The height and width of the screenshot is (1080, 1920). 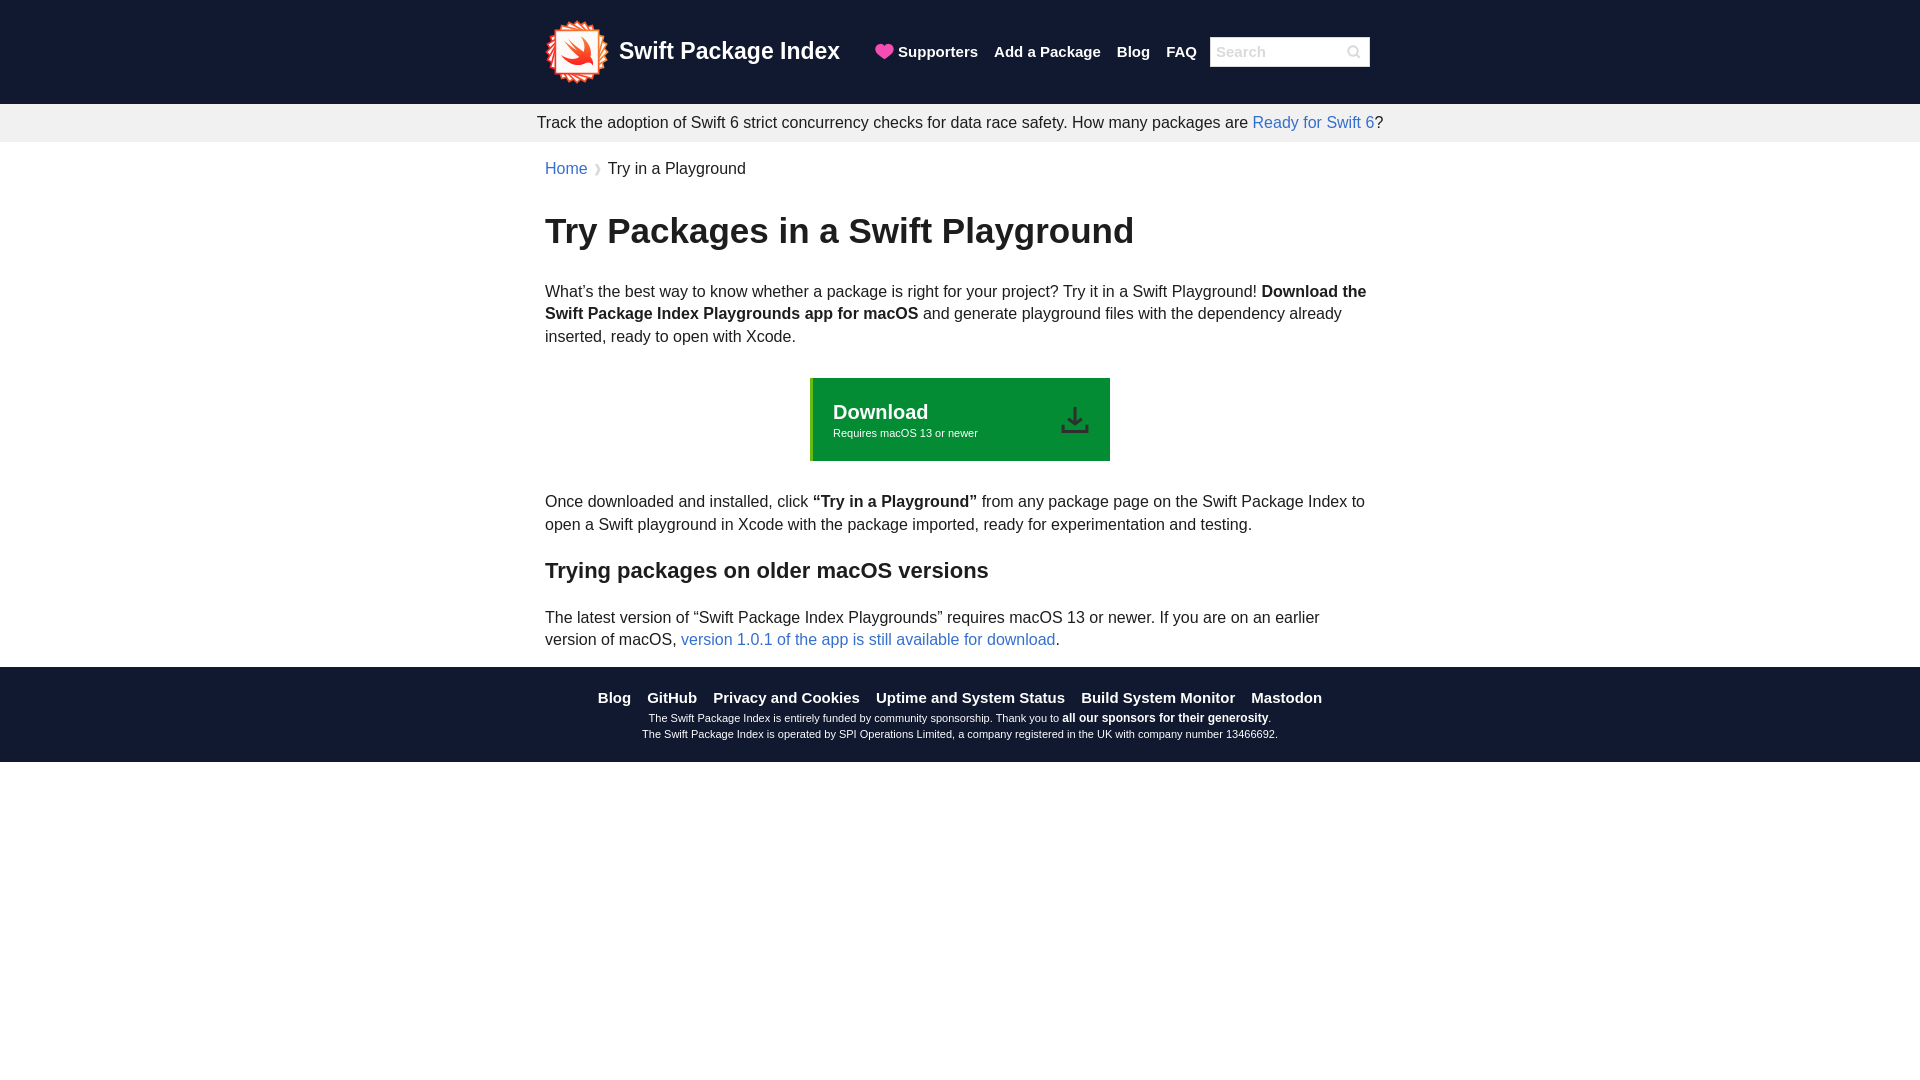 I want to click on Supporters, so click(x=786, y=696).